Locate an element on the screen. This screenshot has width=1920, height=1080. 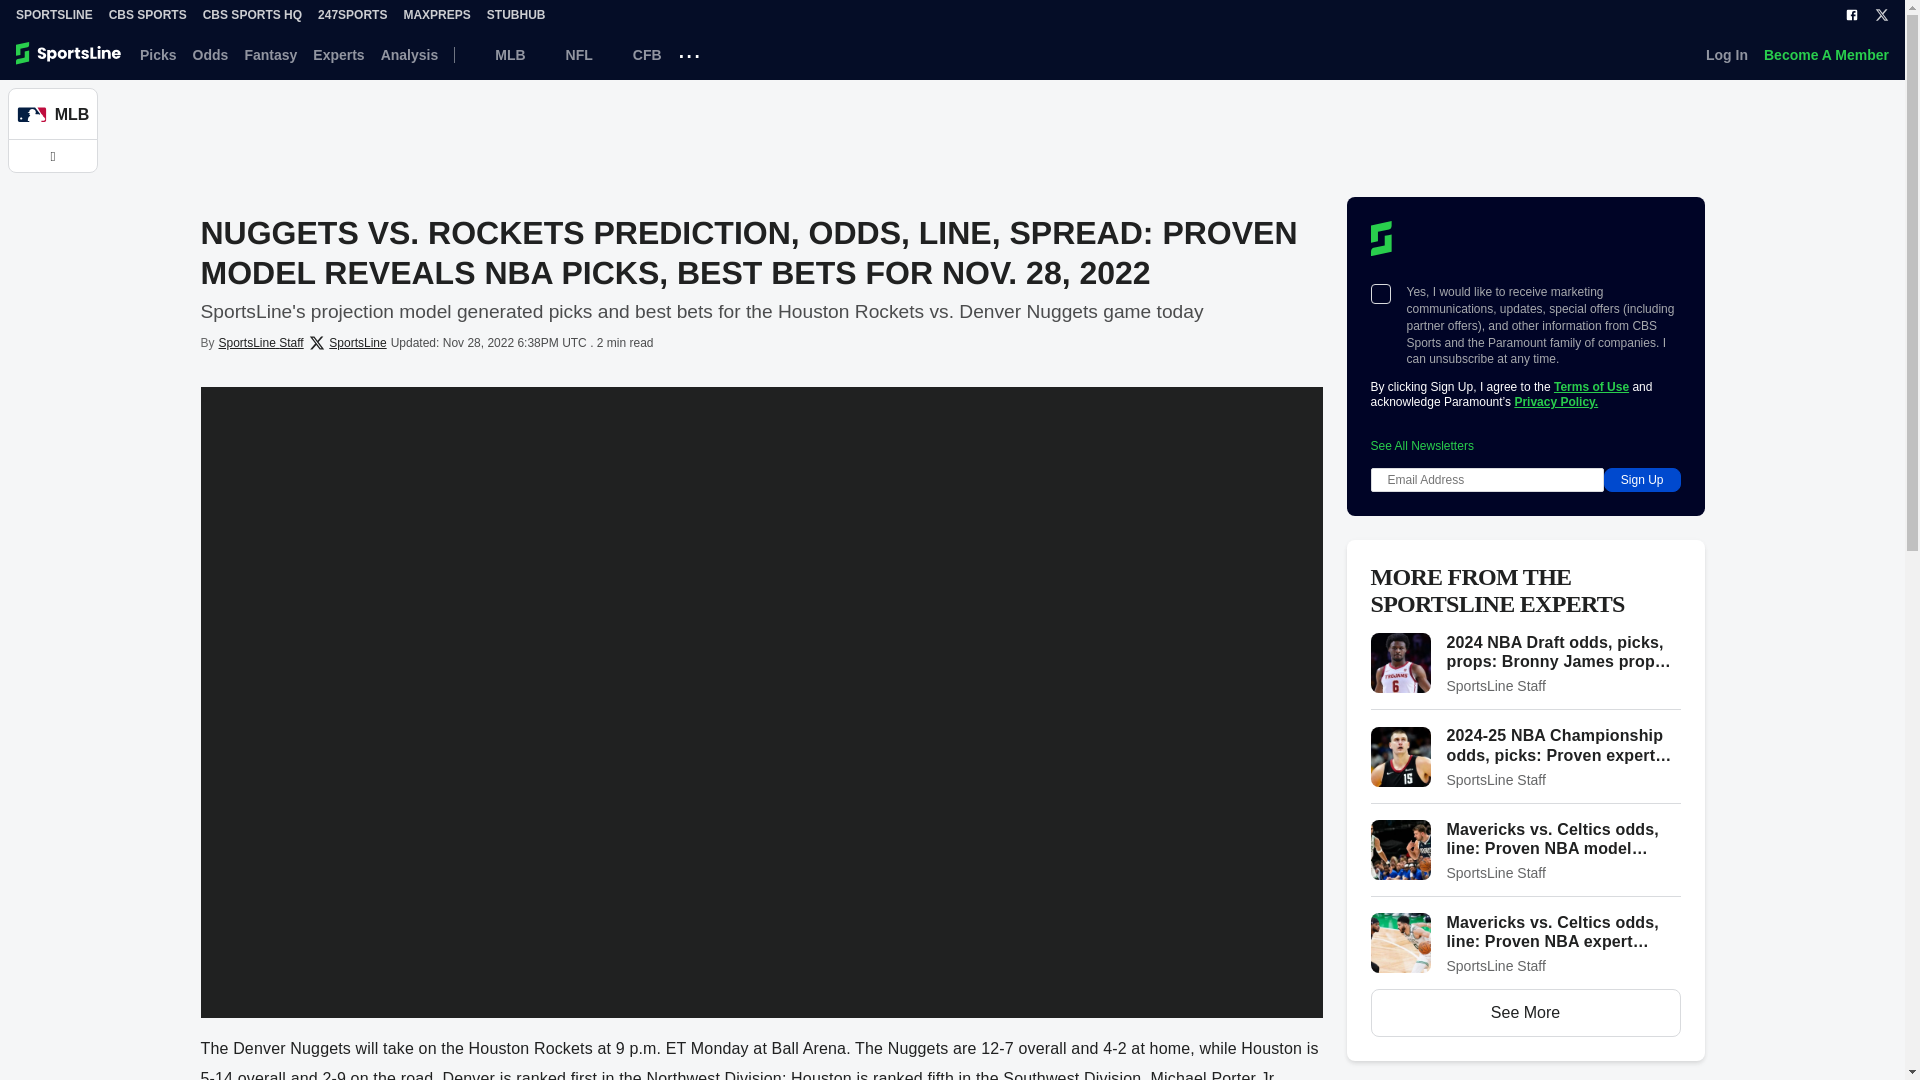
SPORTSLINE is located at coordinates (54, 15).